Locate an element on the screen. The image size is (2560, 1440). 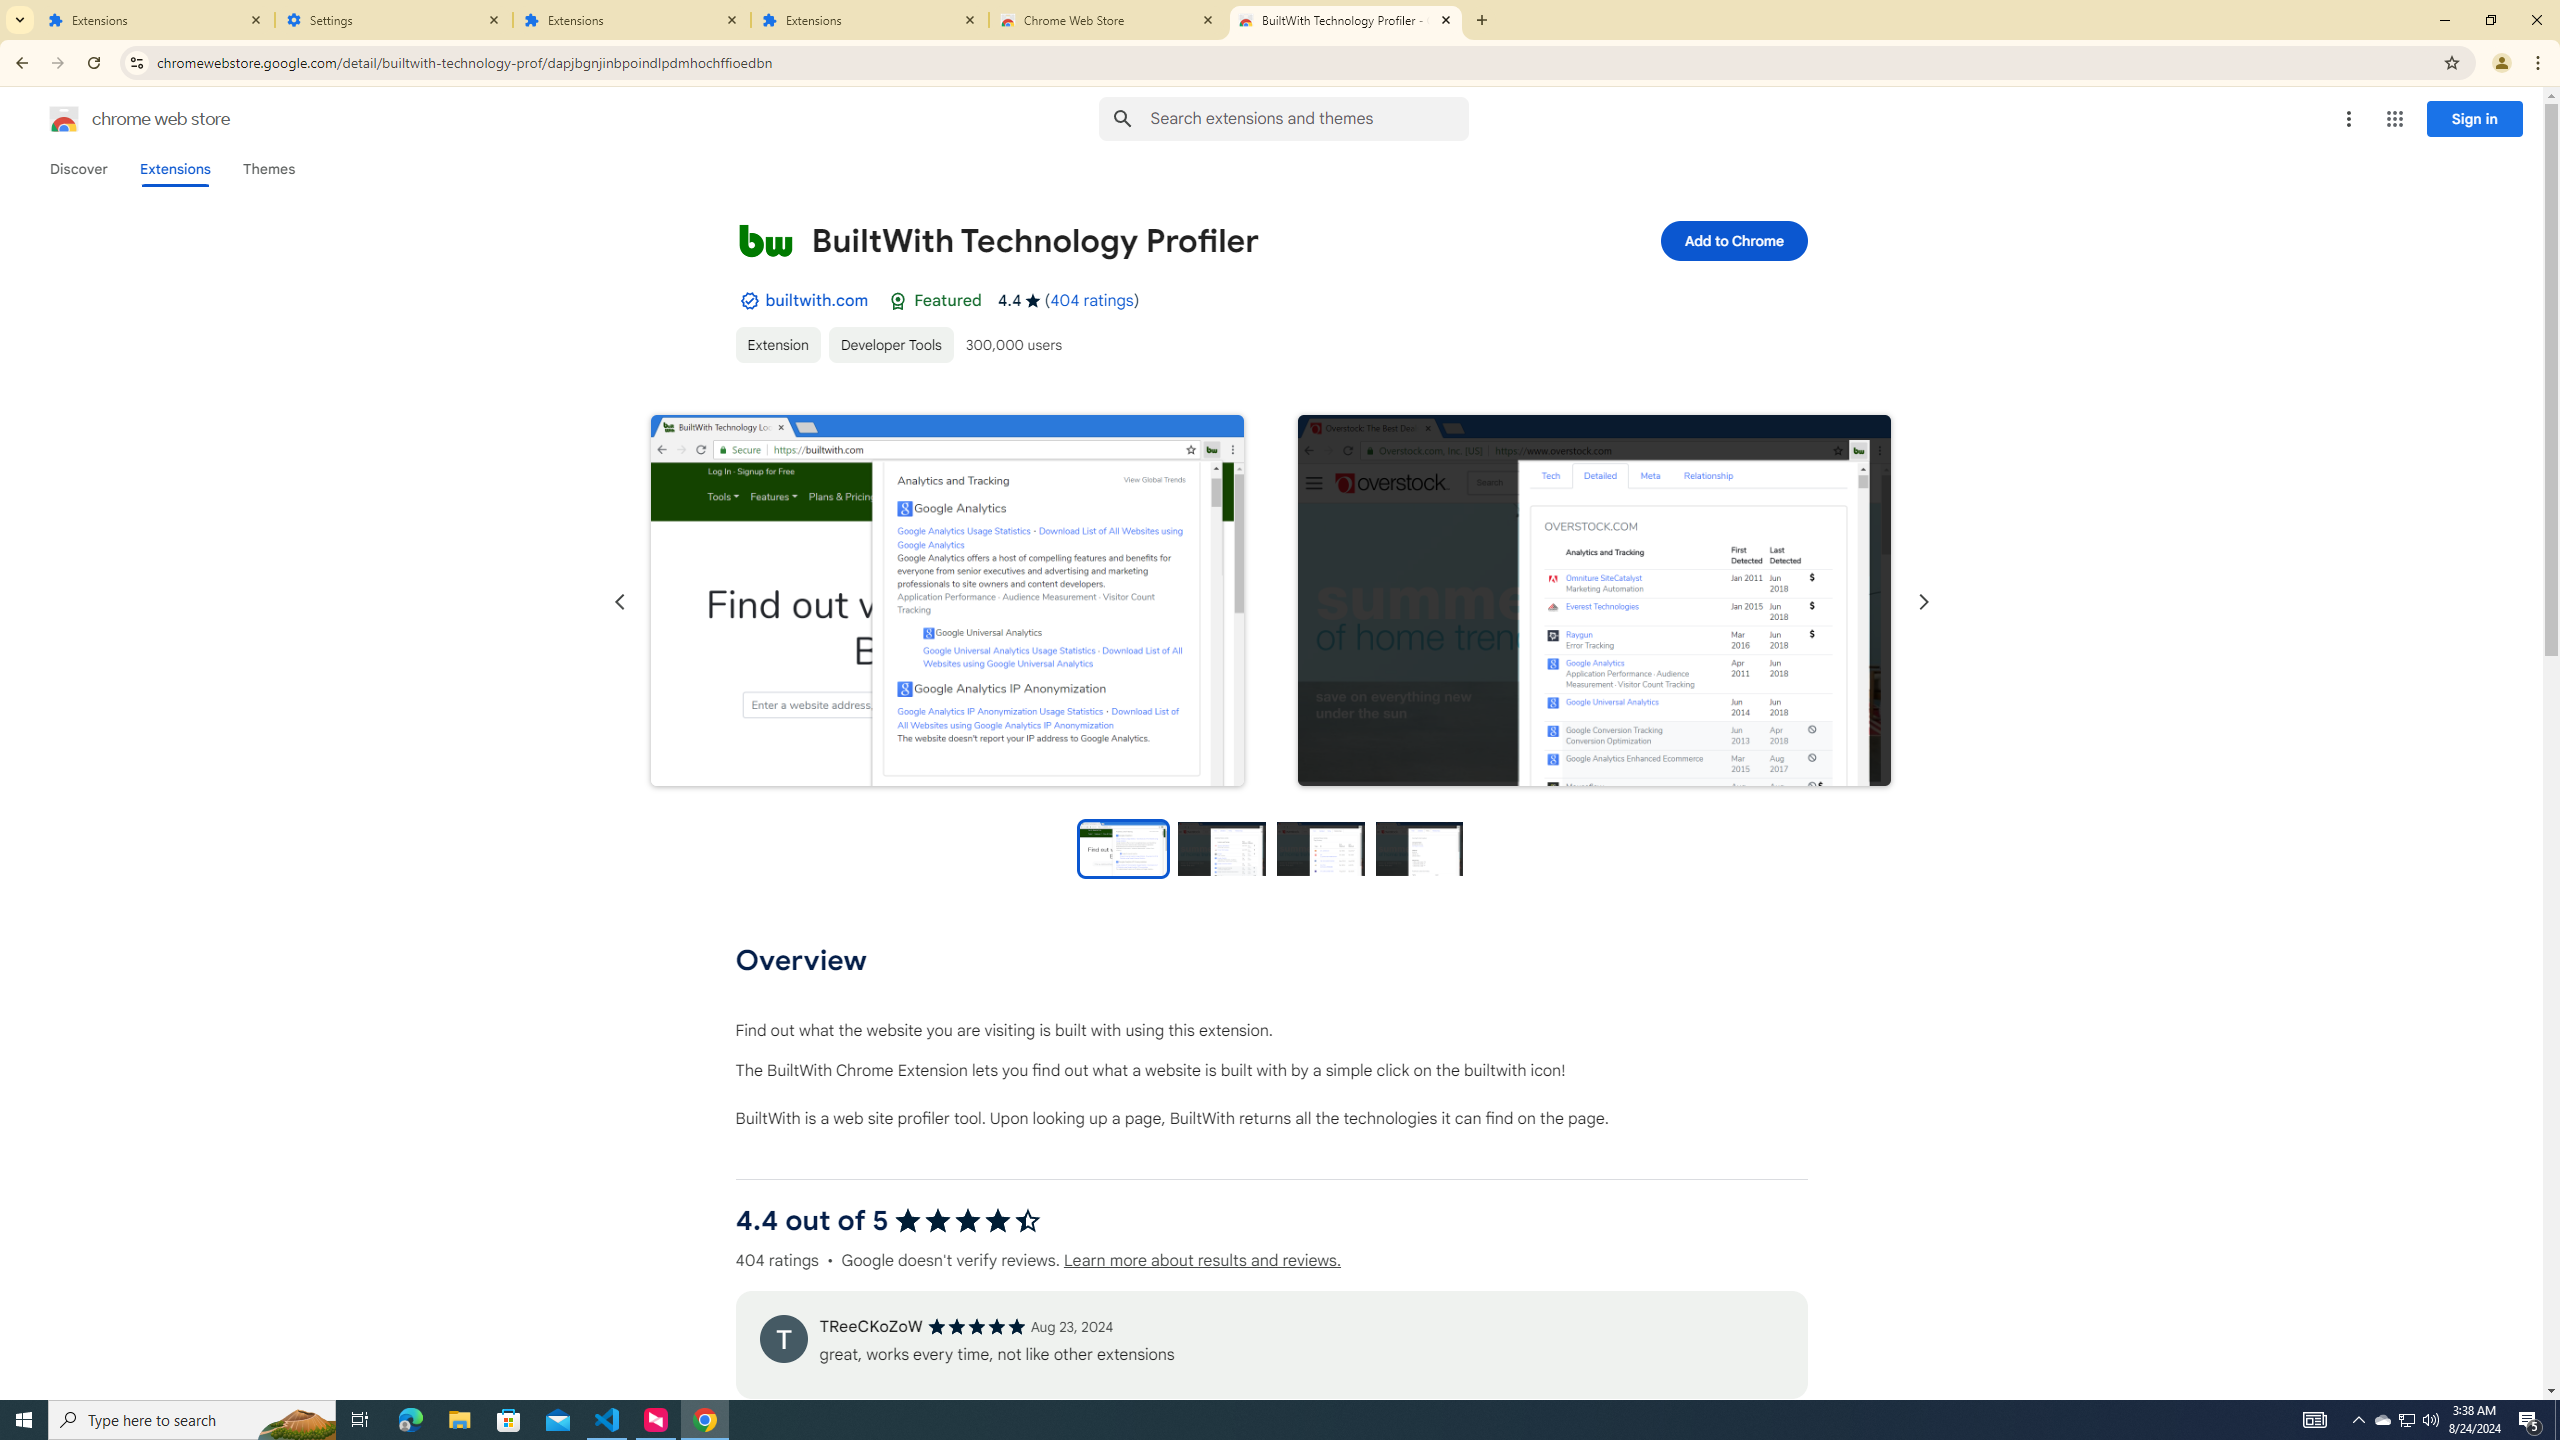
Search input is located at coordinates (1309, 118).